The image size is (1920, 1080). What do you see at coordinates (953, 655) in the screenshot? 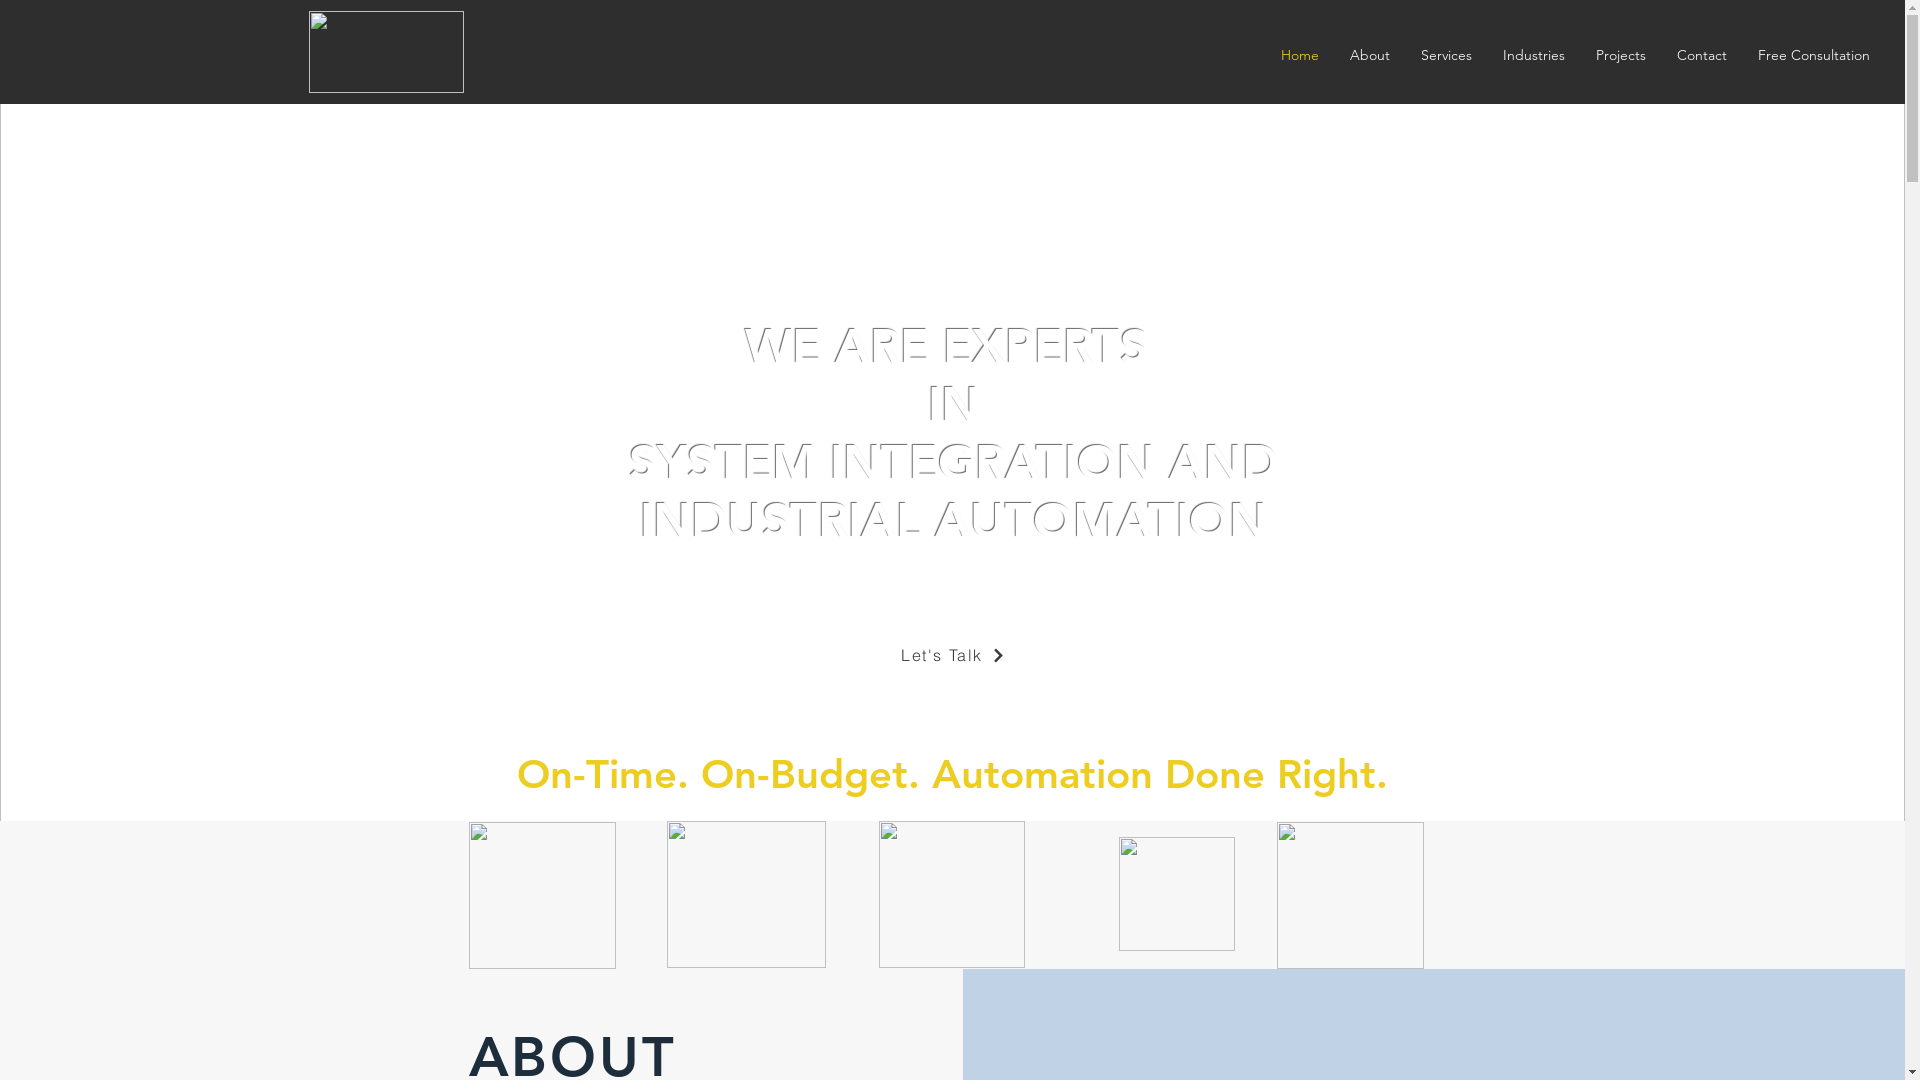
I see `Let's Talk` at bounding box center [953, 655].